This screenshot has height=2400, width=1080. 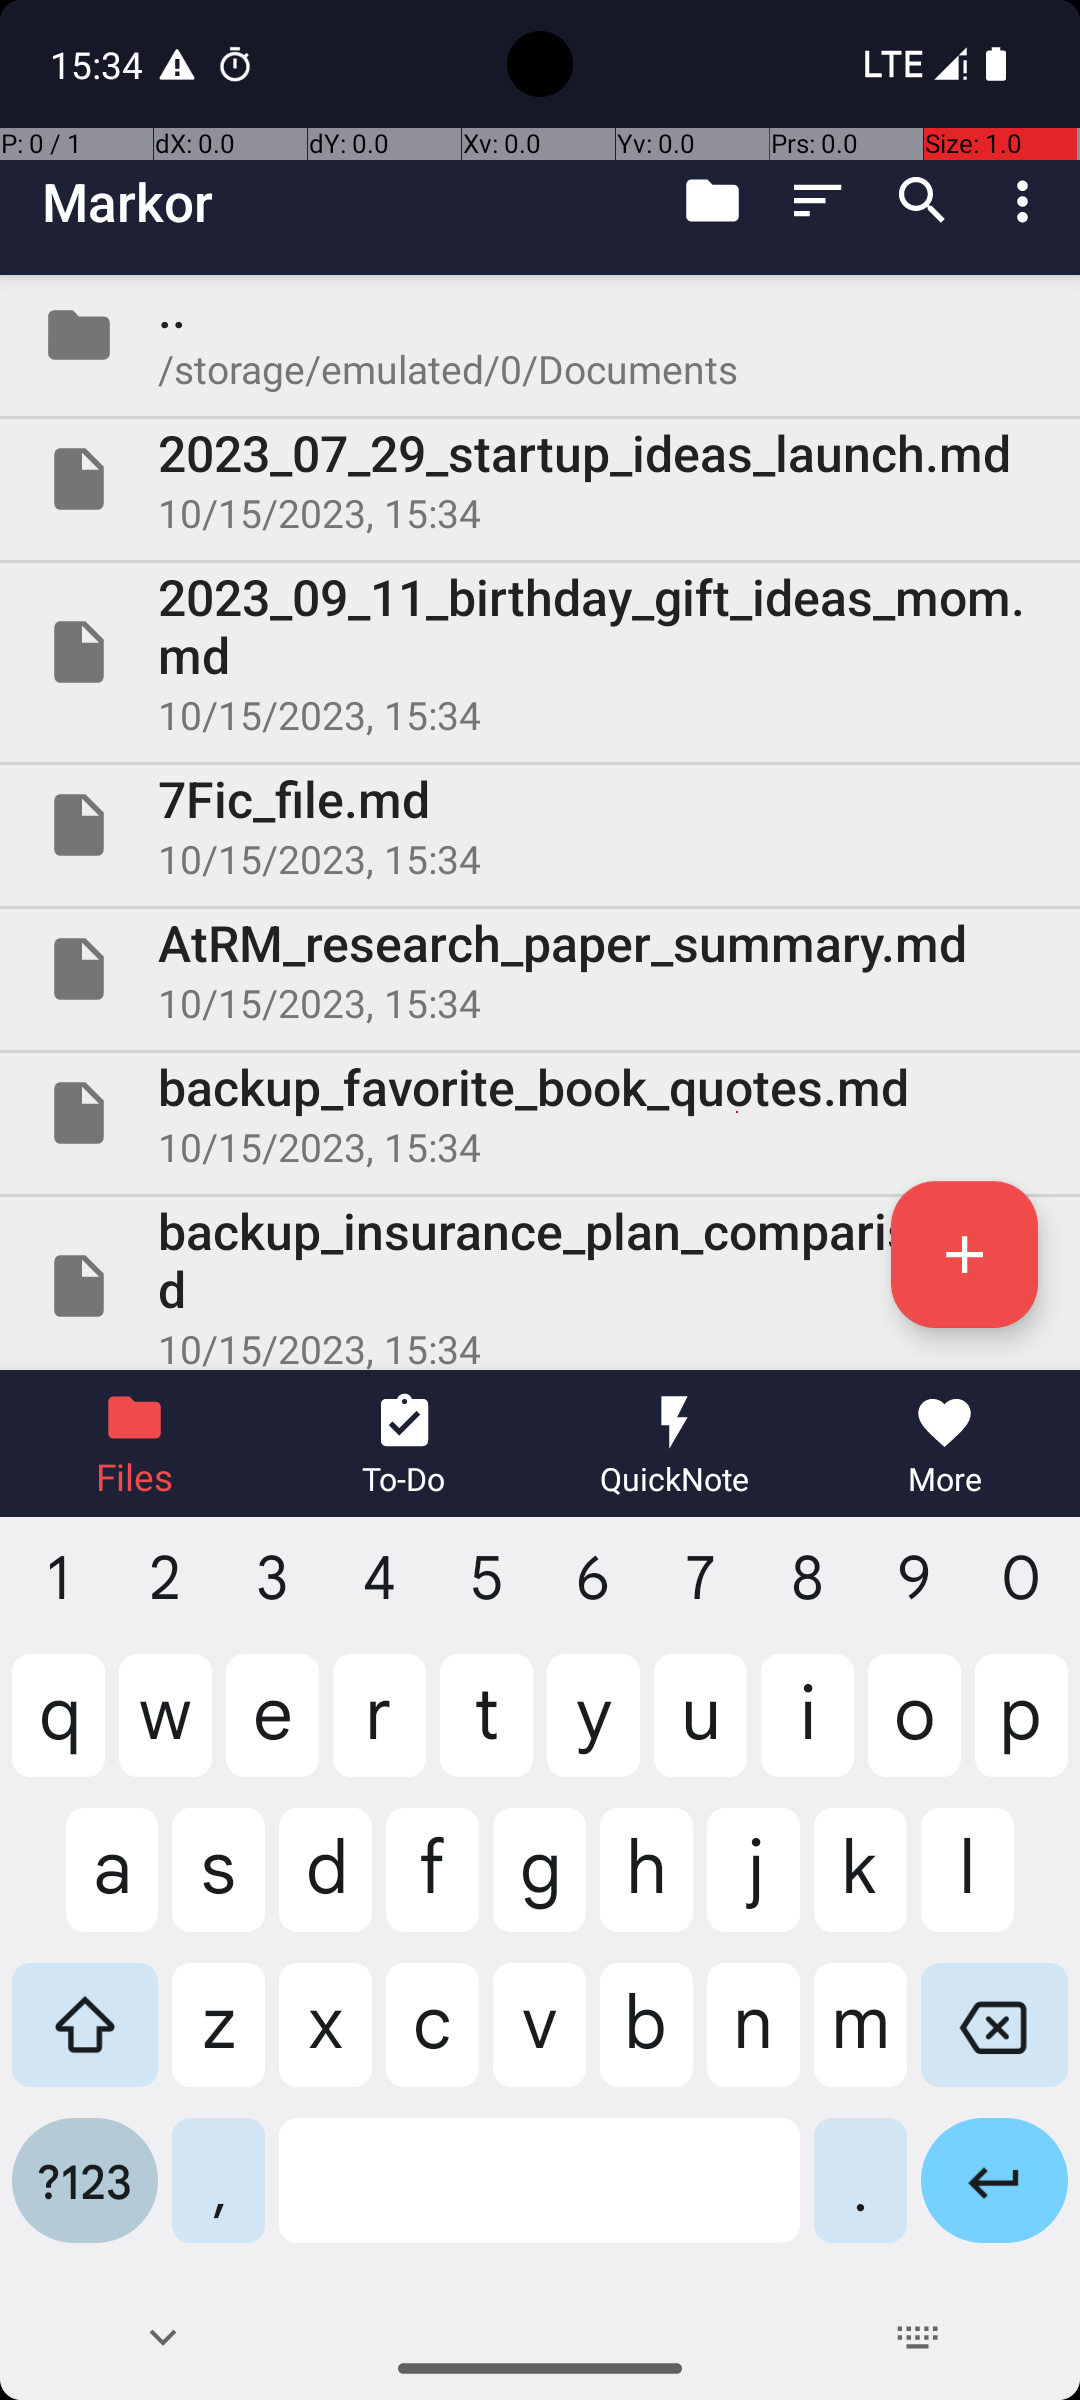 What do you see at coordinates (540, 1113) in the screenshot?
I see `File backup_favorite_book_quotes.md ` at bounding box center [540, 1113].